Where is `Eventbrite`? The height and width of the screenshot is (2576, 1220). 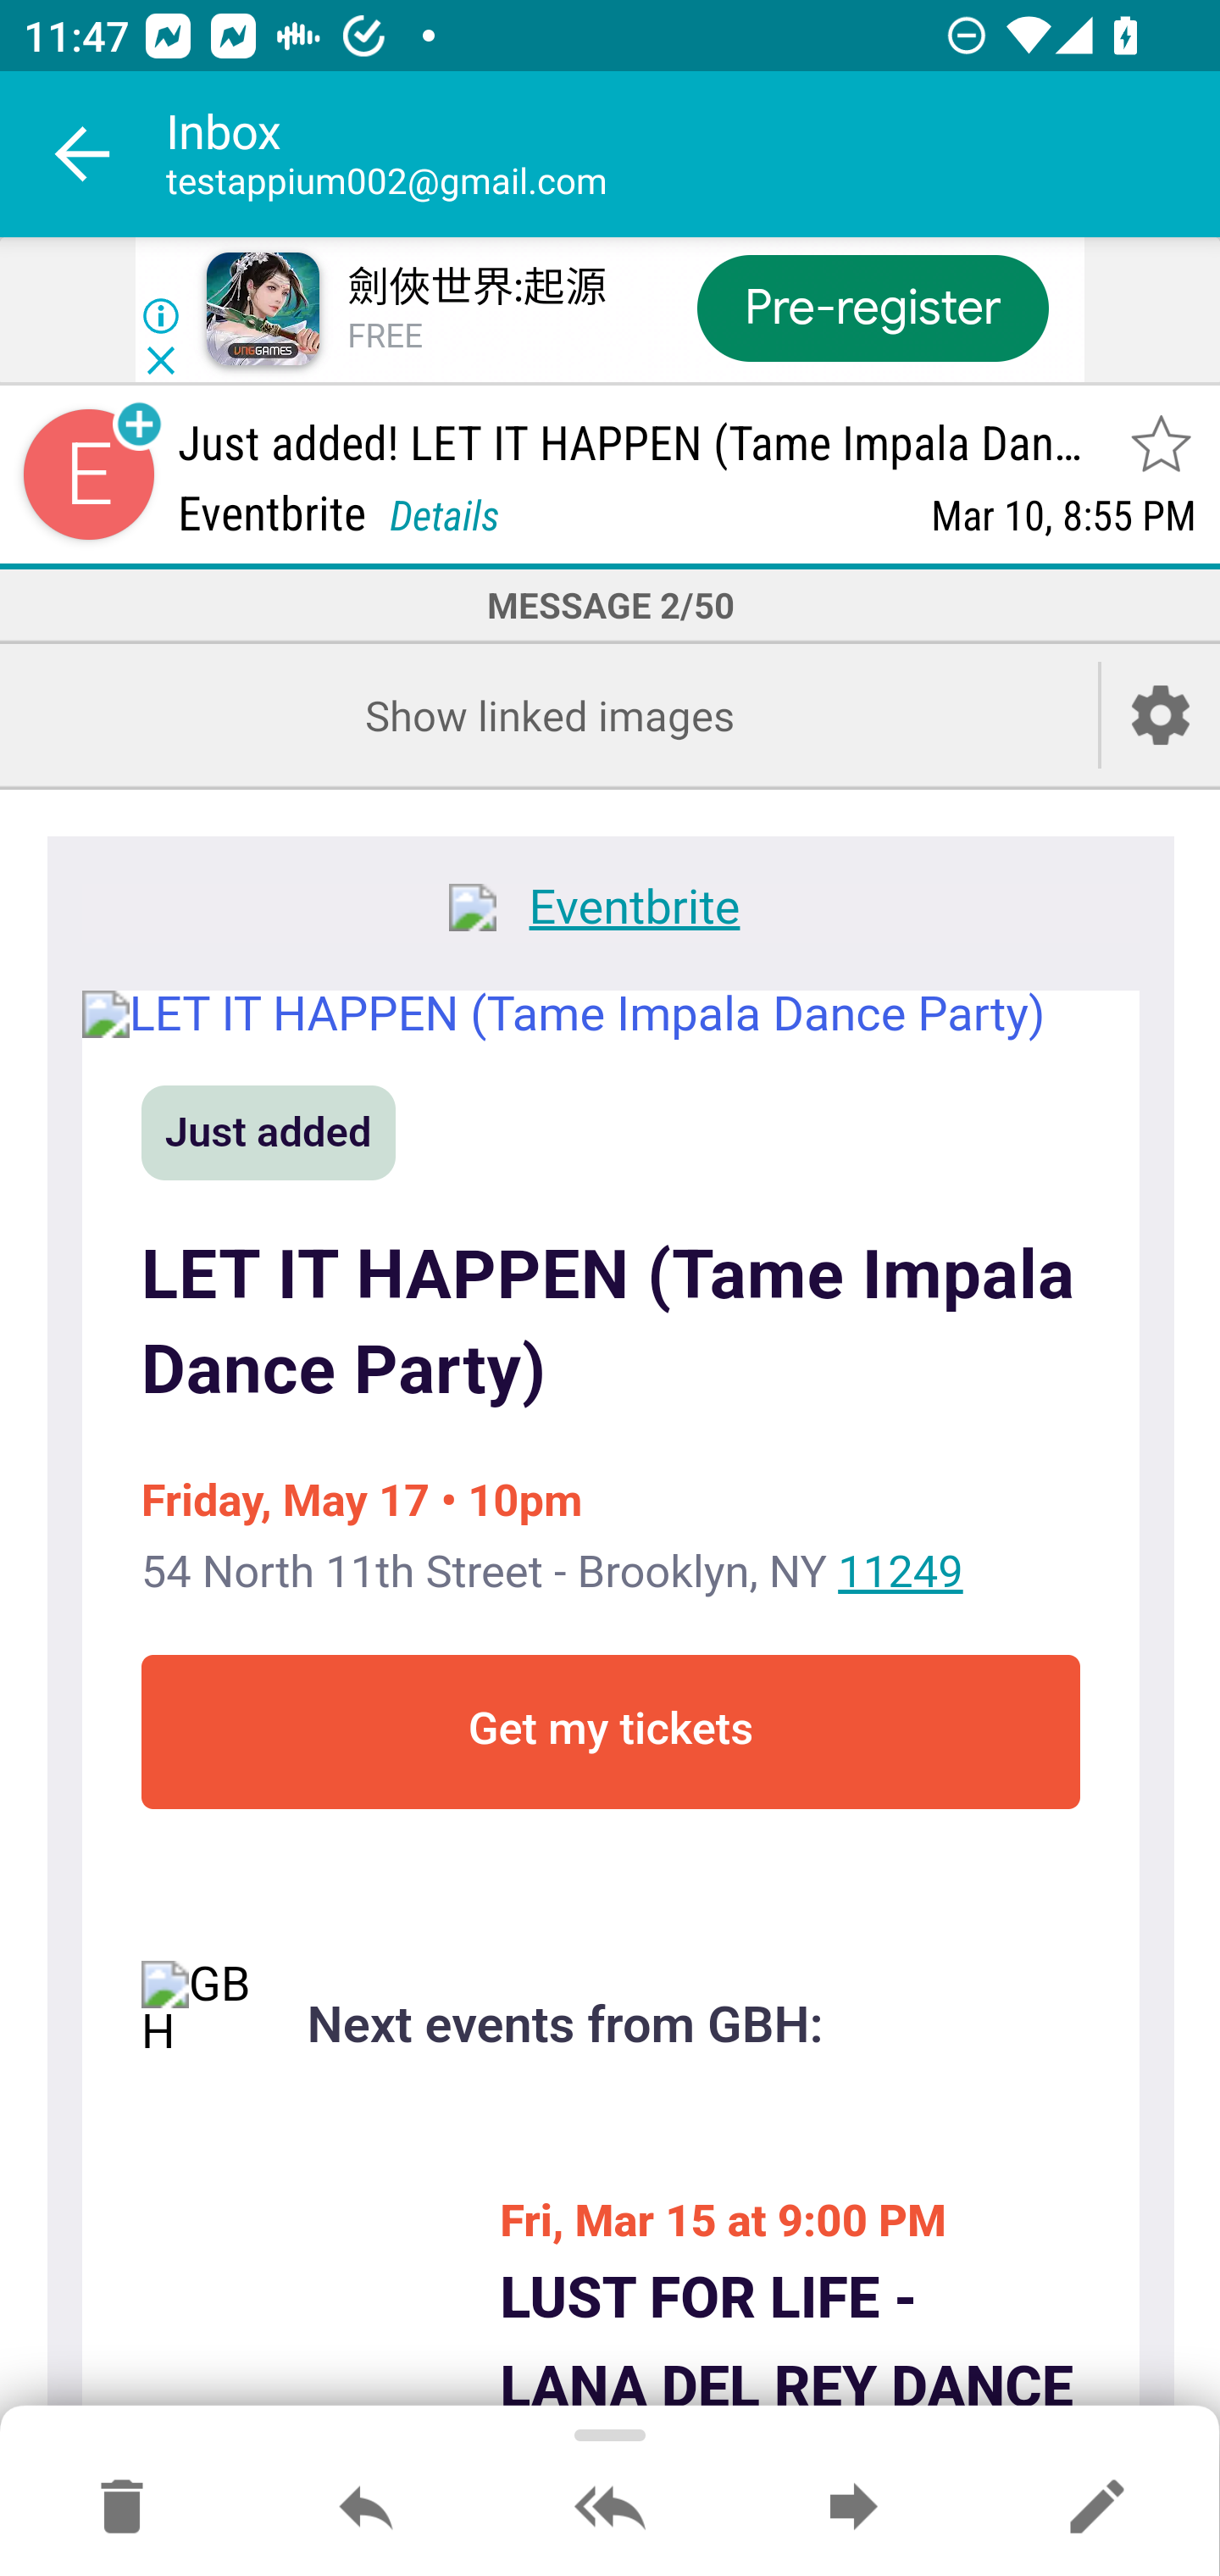 Eventbrite is located at coordinates (610, 912).